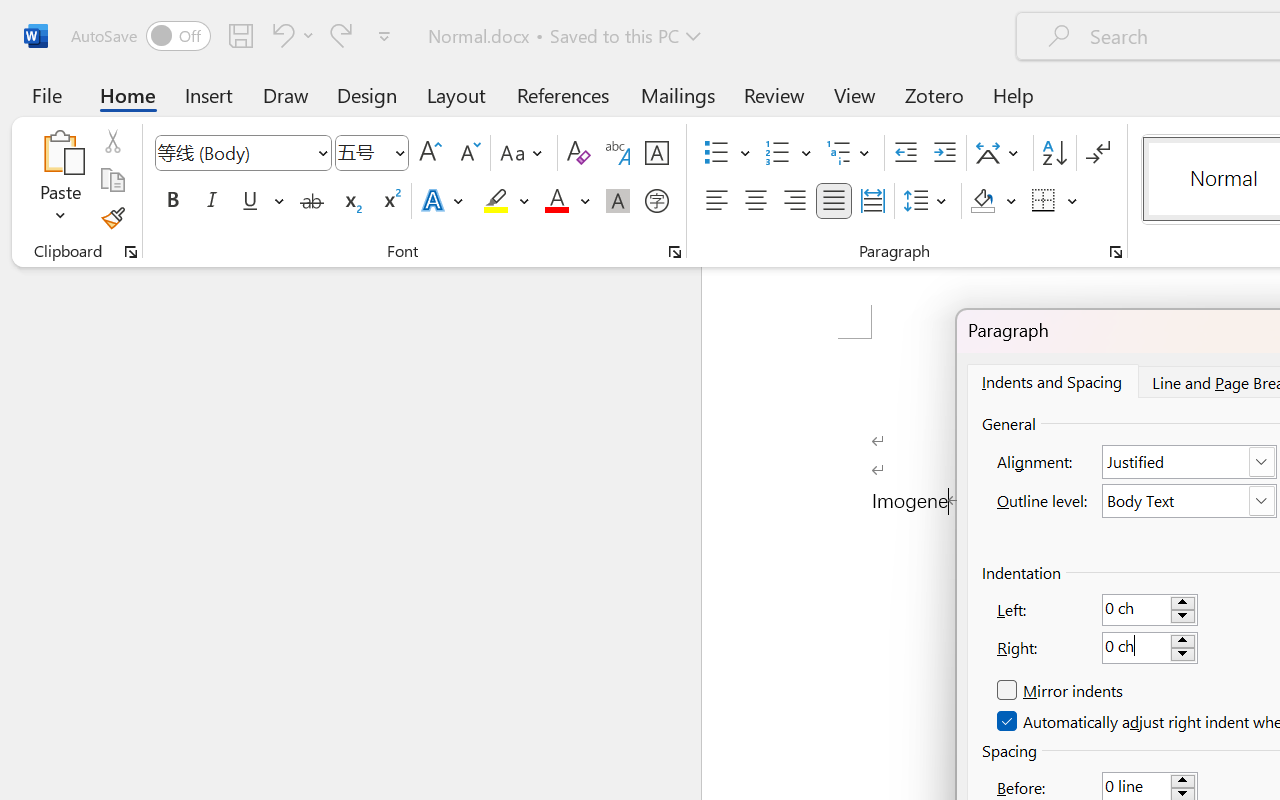 This screenshot has width=1280, height=800. Describe the element at coordinates (112, 180) in the screenshot. I see `Copy` at that location.